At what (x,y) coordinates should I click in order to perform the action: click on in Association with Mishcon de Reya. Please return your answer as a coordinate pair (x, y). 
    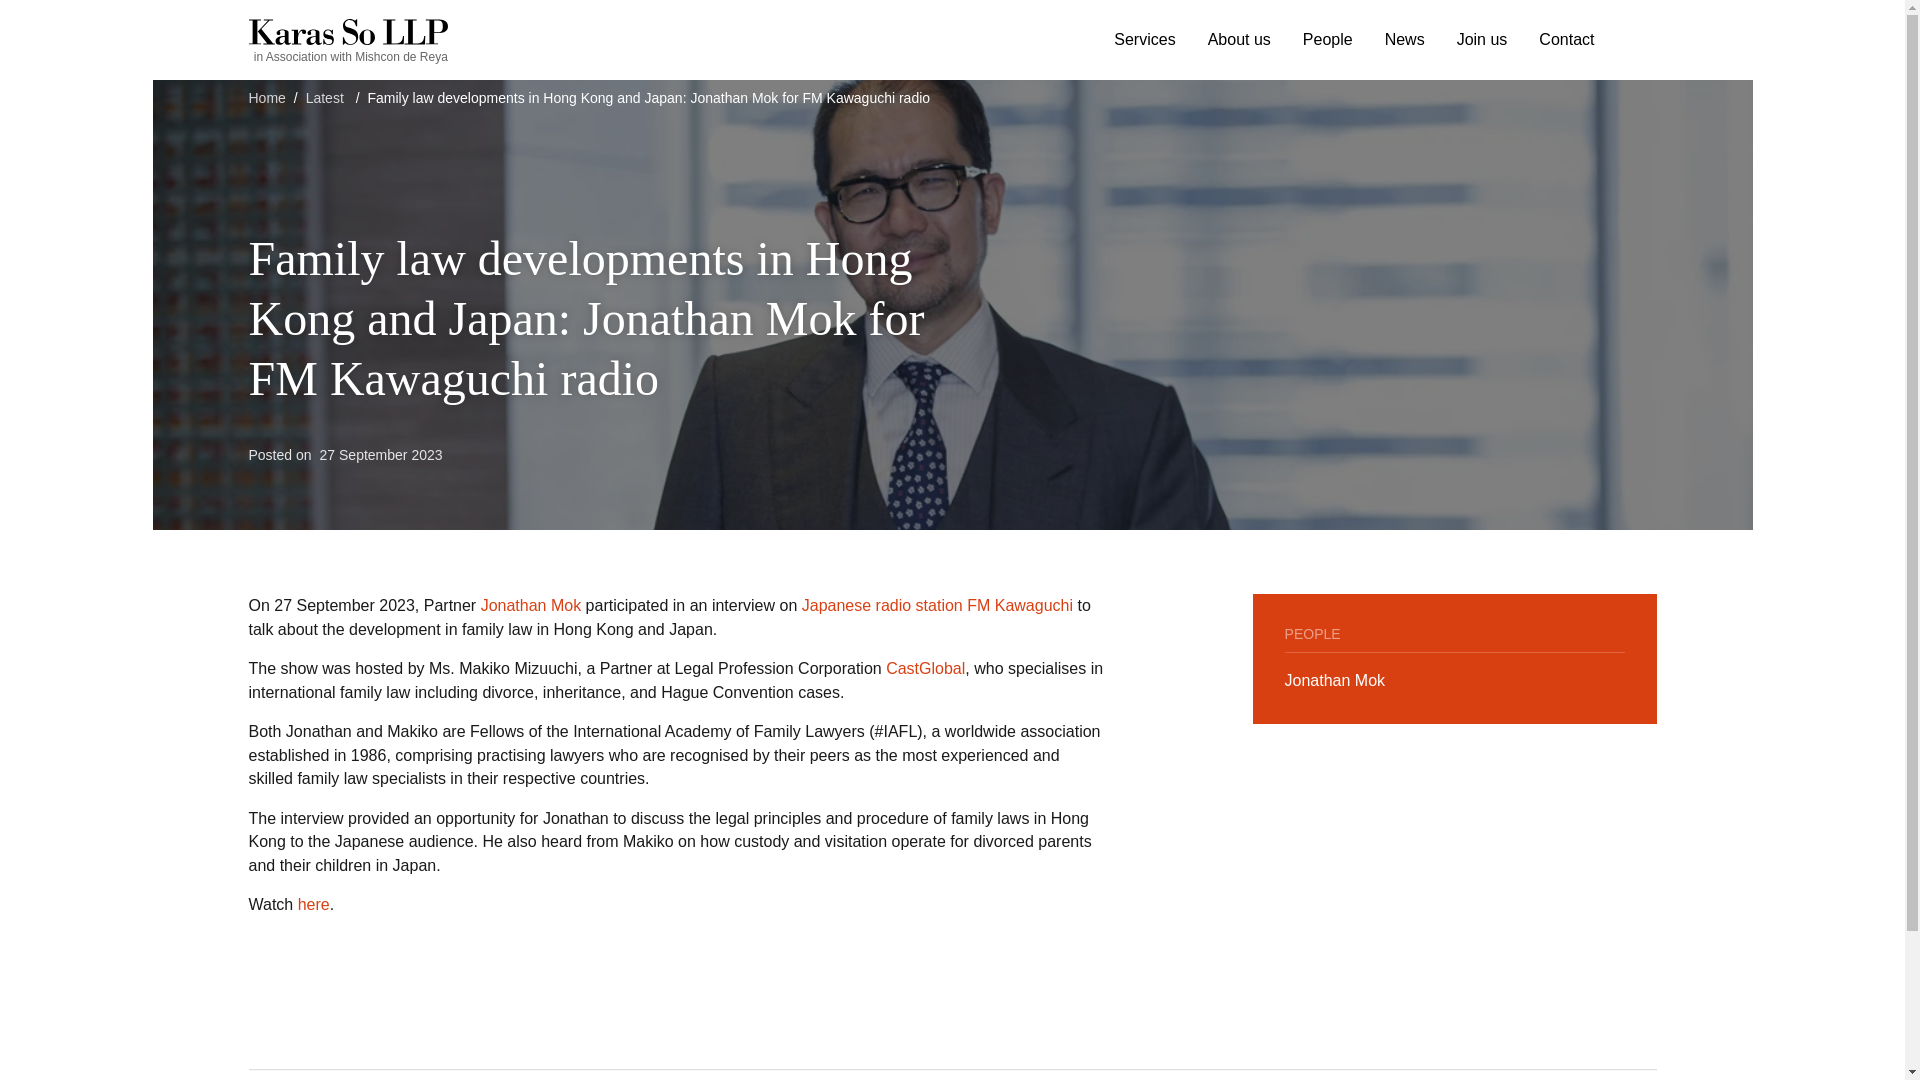
    Looking at the image, I should click on (347, 39).